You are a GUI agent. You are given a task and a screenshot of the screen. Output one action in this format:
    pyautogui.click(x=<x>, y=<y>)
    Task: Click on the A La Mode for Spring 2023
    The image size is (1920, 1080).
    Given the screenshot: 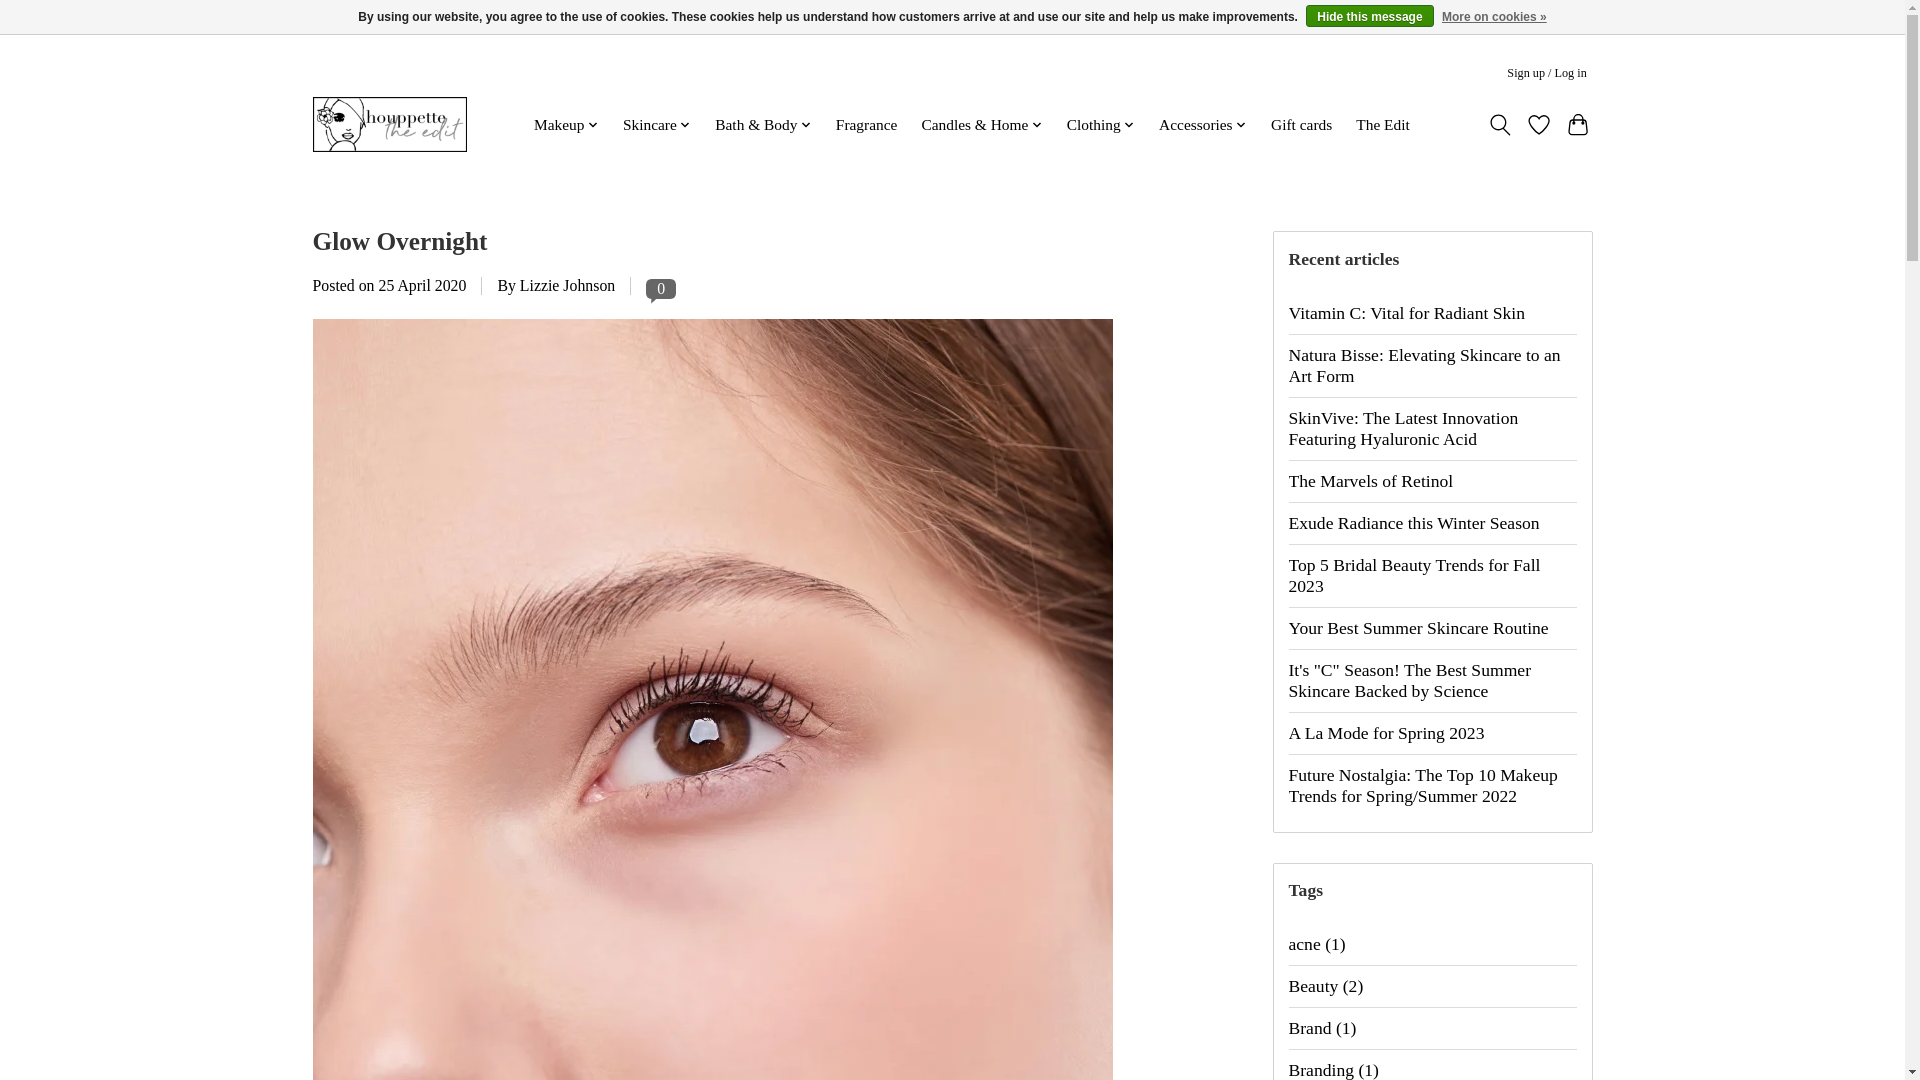 What is the action you would take?
    pyautogui.click(x=1432, y=732)
    